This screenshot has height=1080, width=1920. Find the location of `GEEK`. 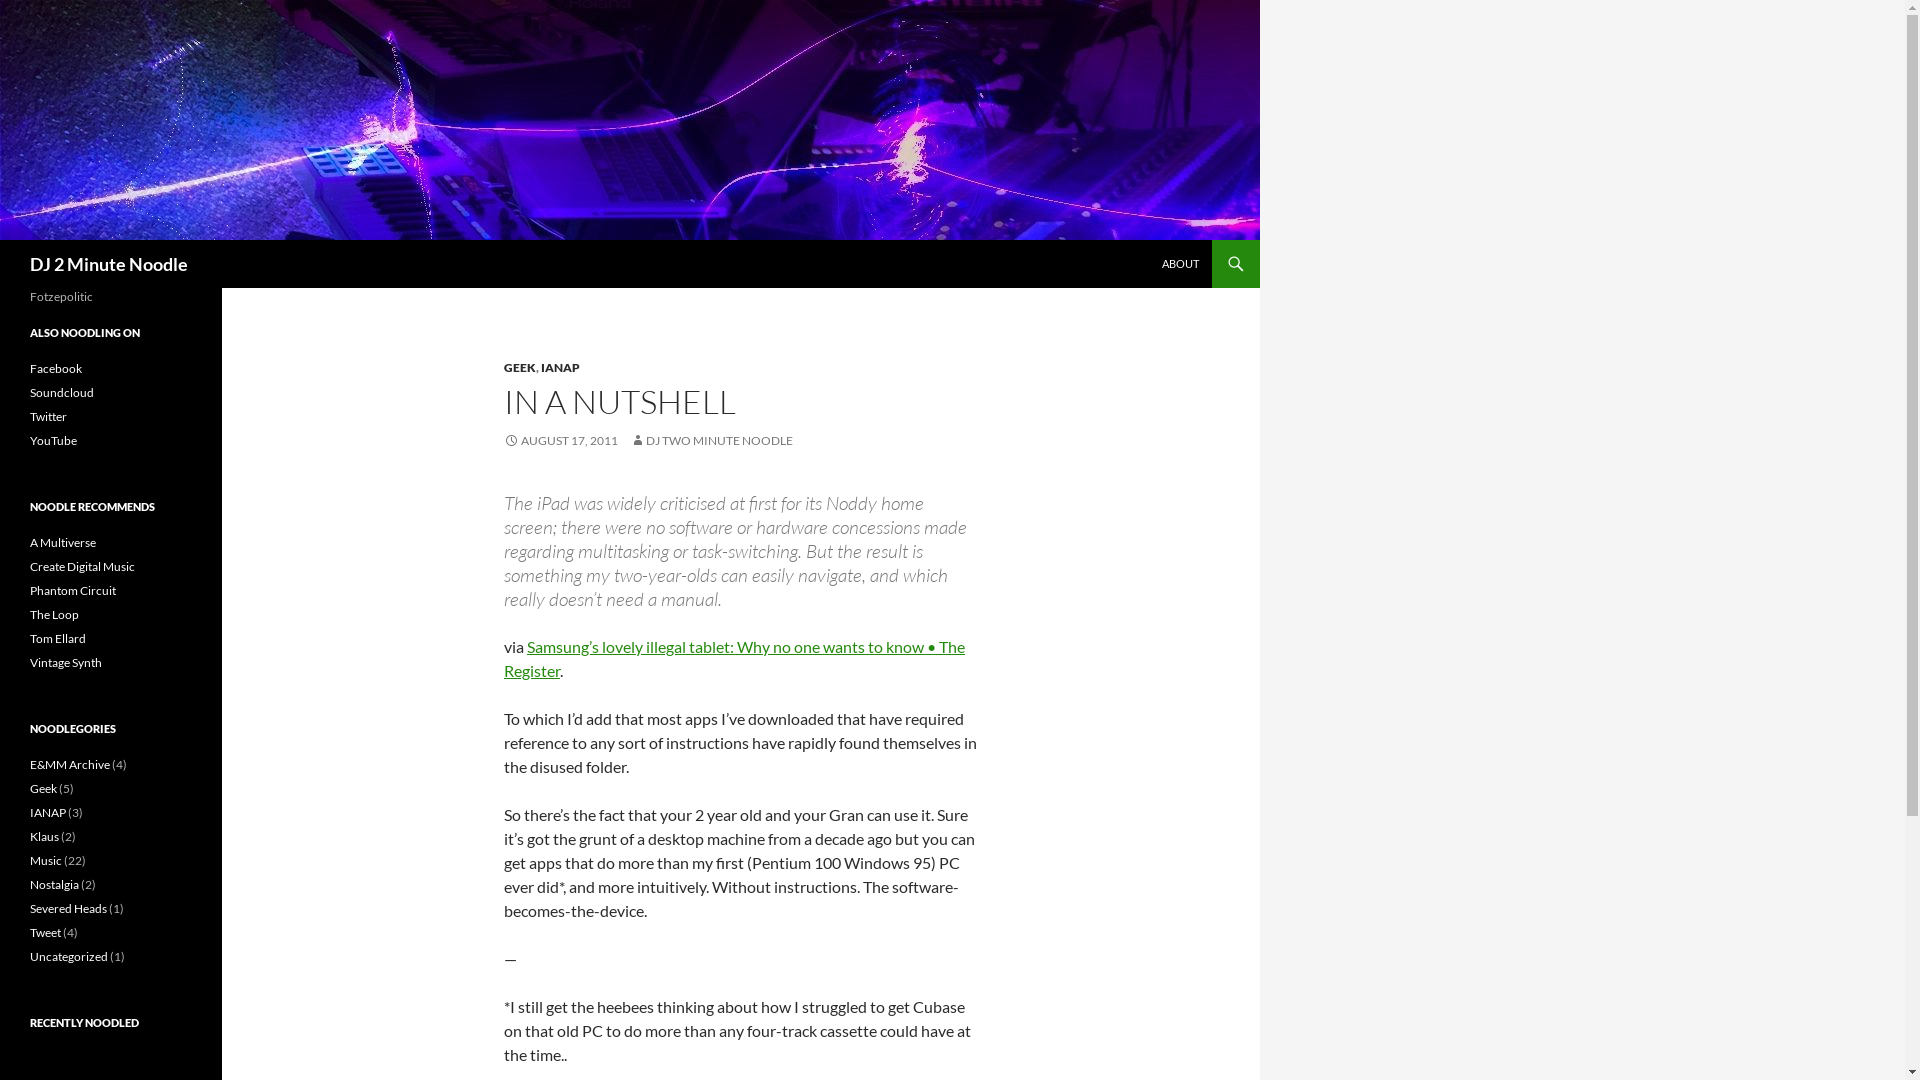

GEEK is located at coordinates (520, 368).